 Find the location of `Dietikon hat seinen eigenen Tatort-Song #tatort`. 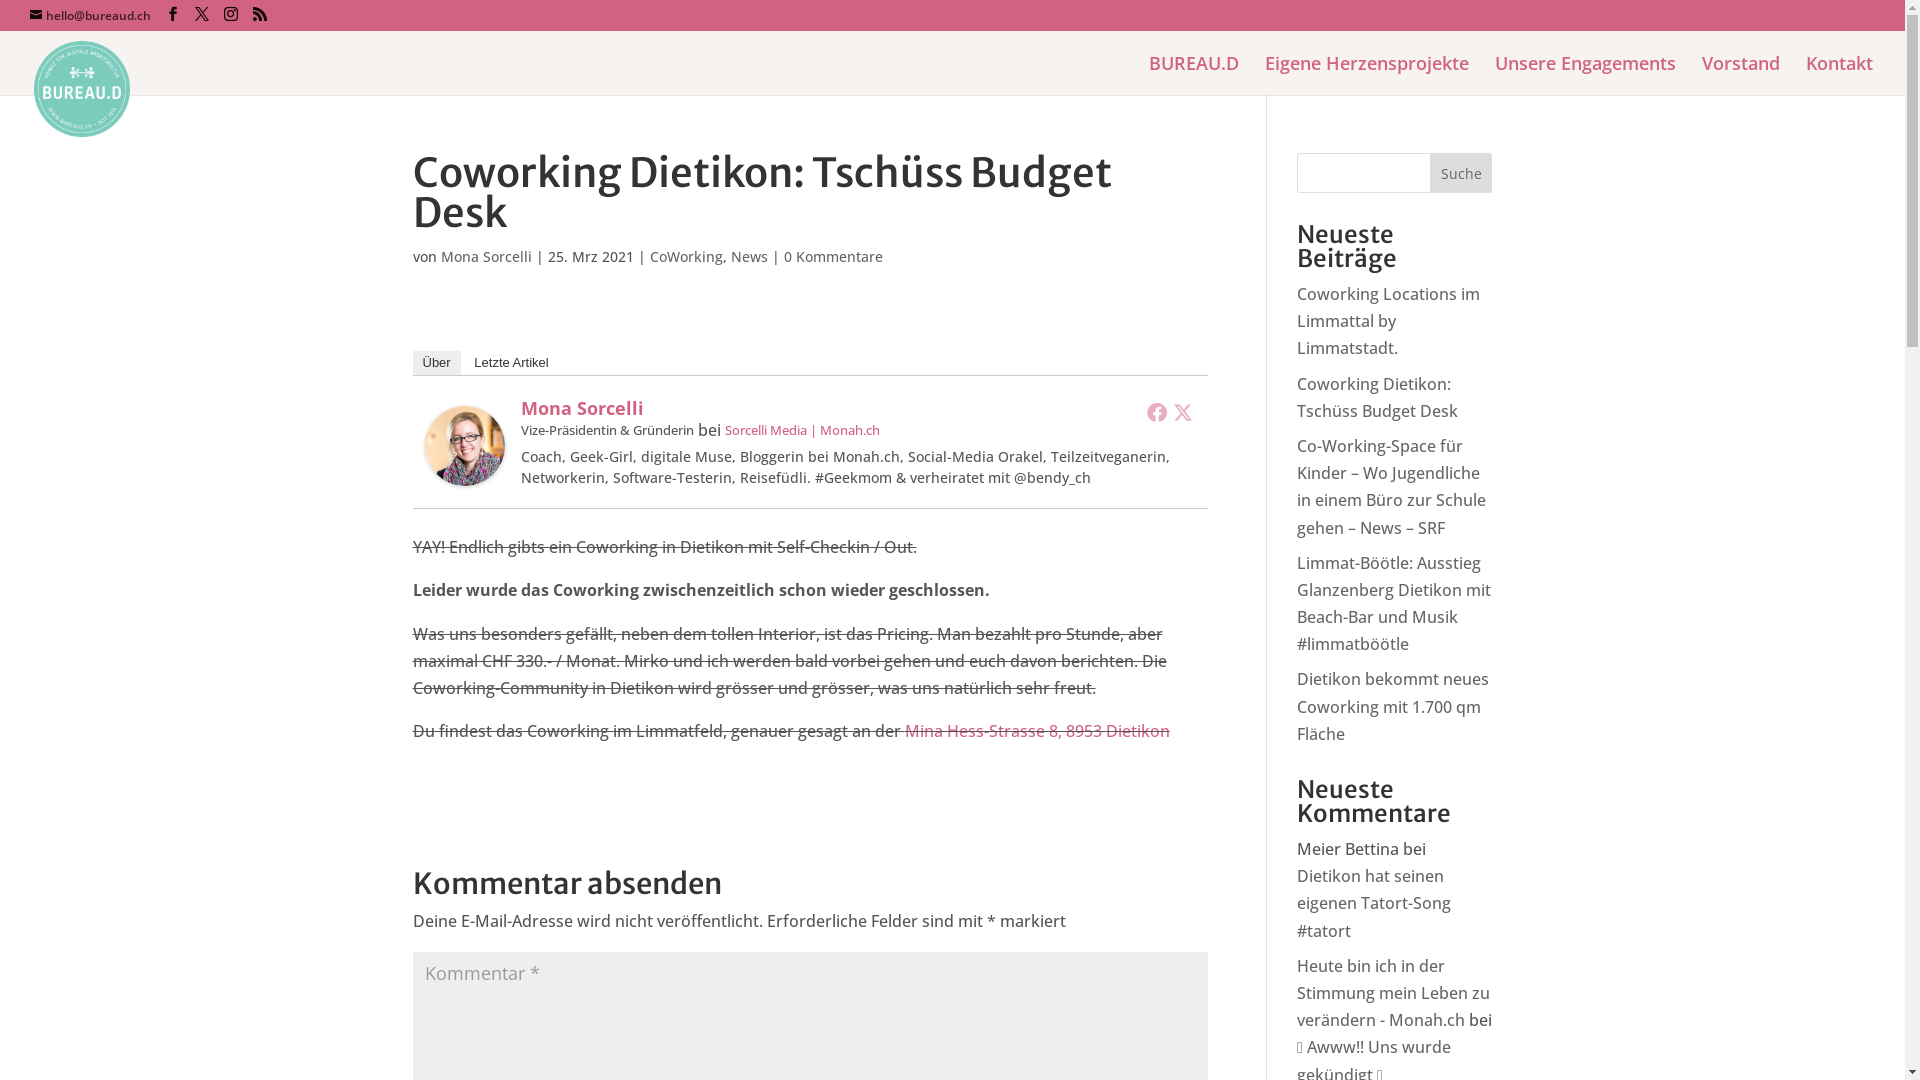

Dietikon hat seinen eigenen Tatort-Song #tatort is located at coordinates (1374, 903).